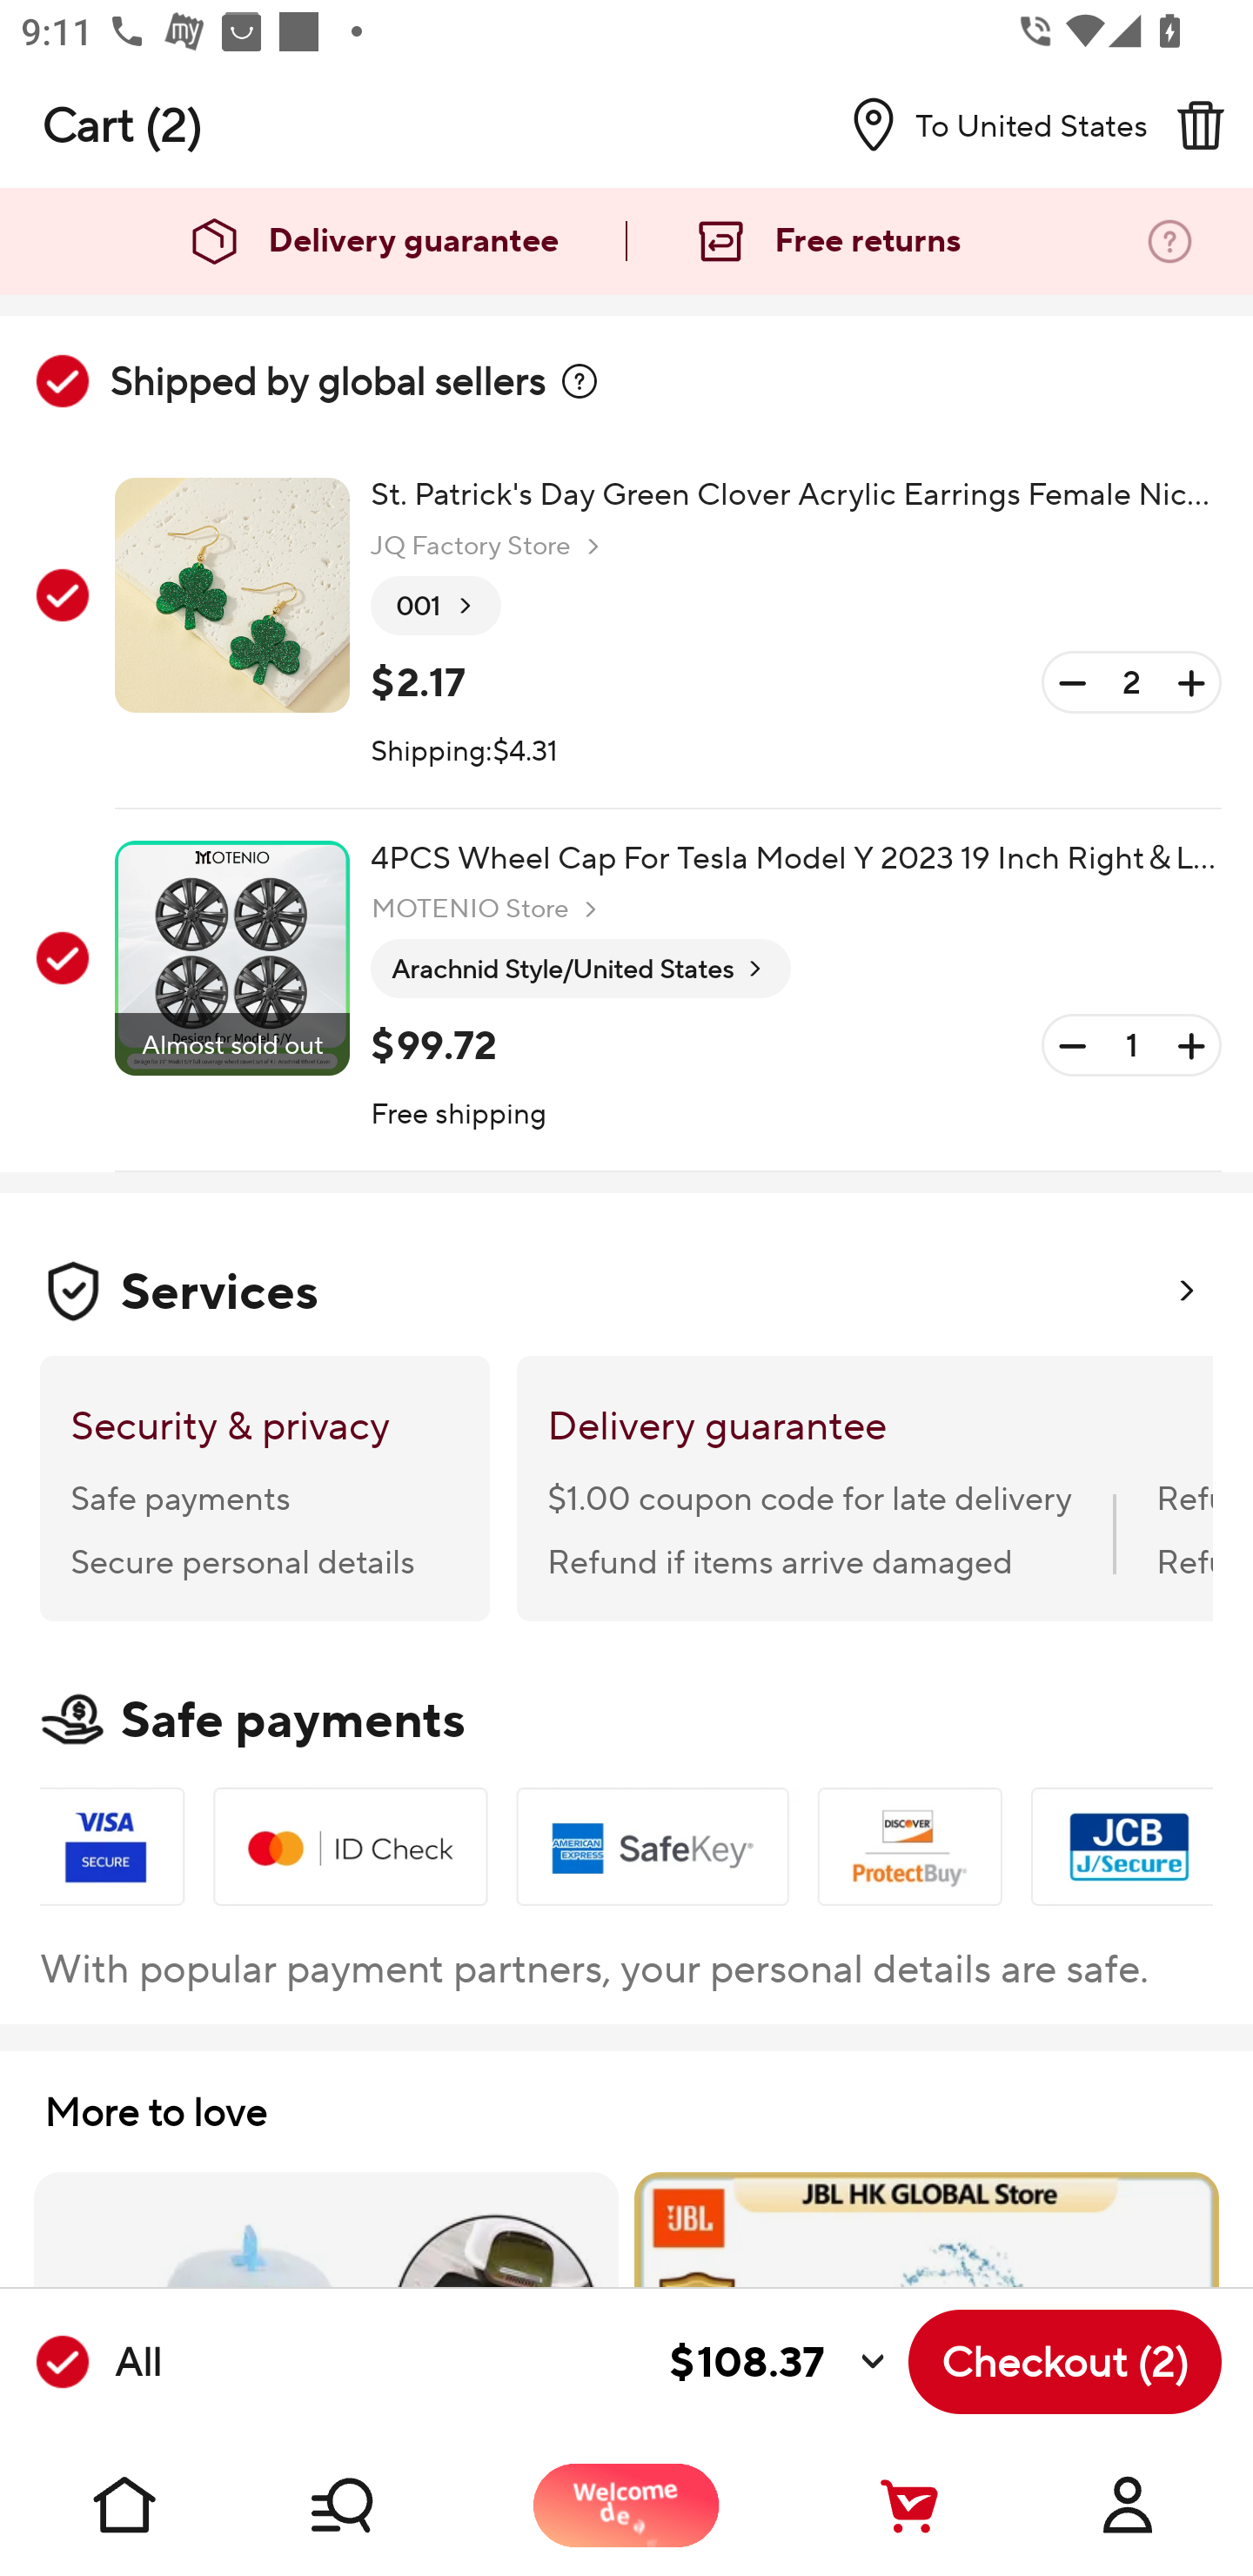  What do you see at coordinates (988, 124) in the screenshot?
I see ` To United States` at bounding box center [988, 124].